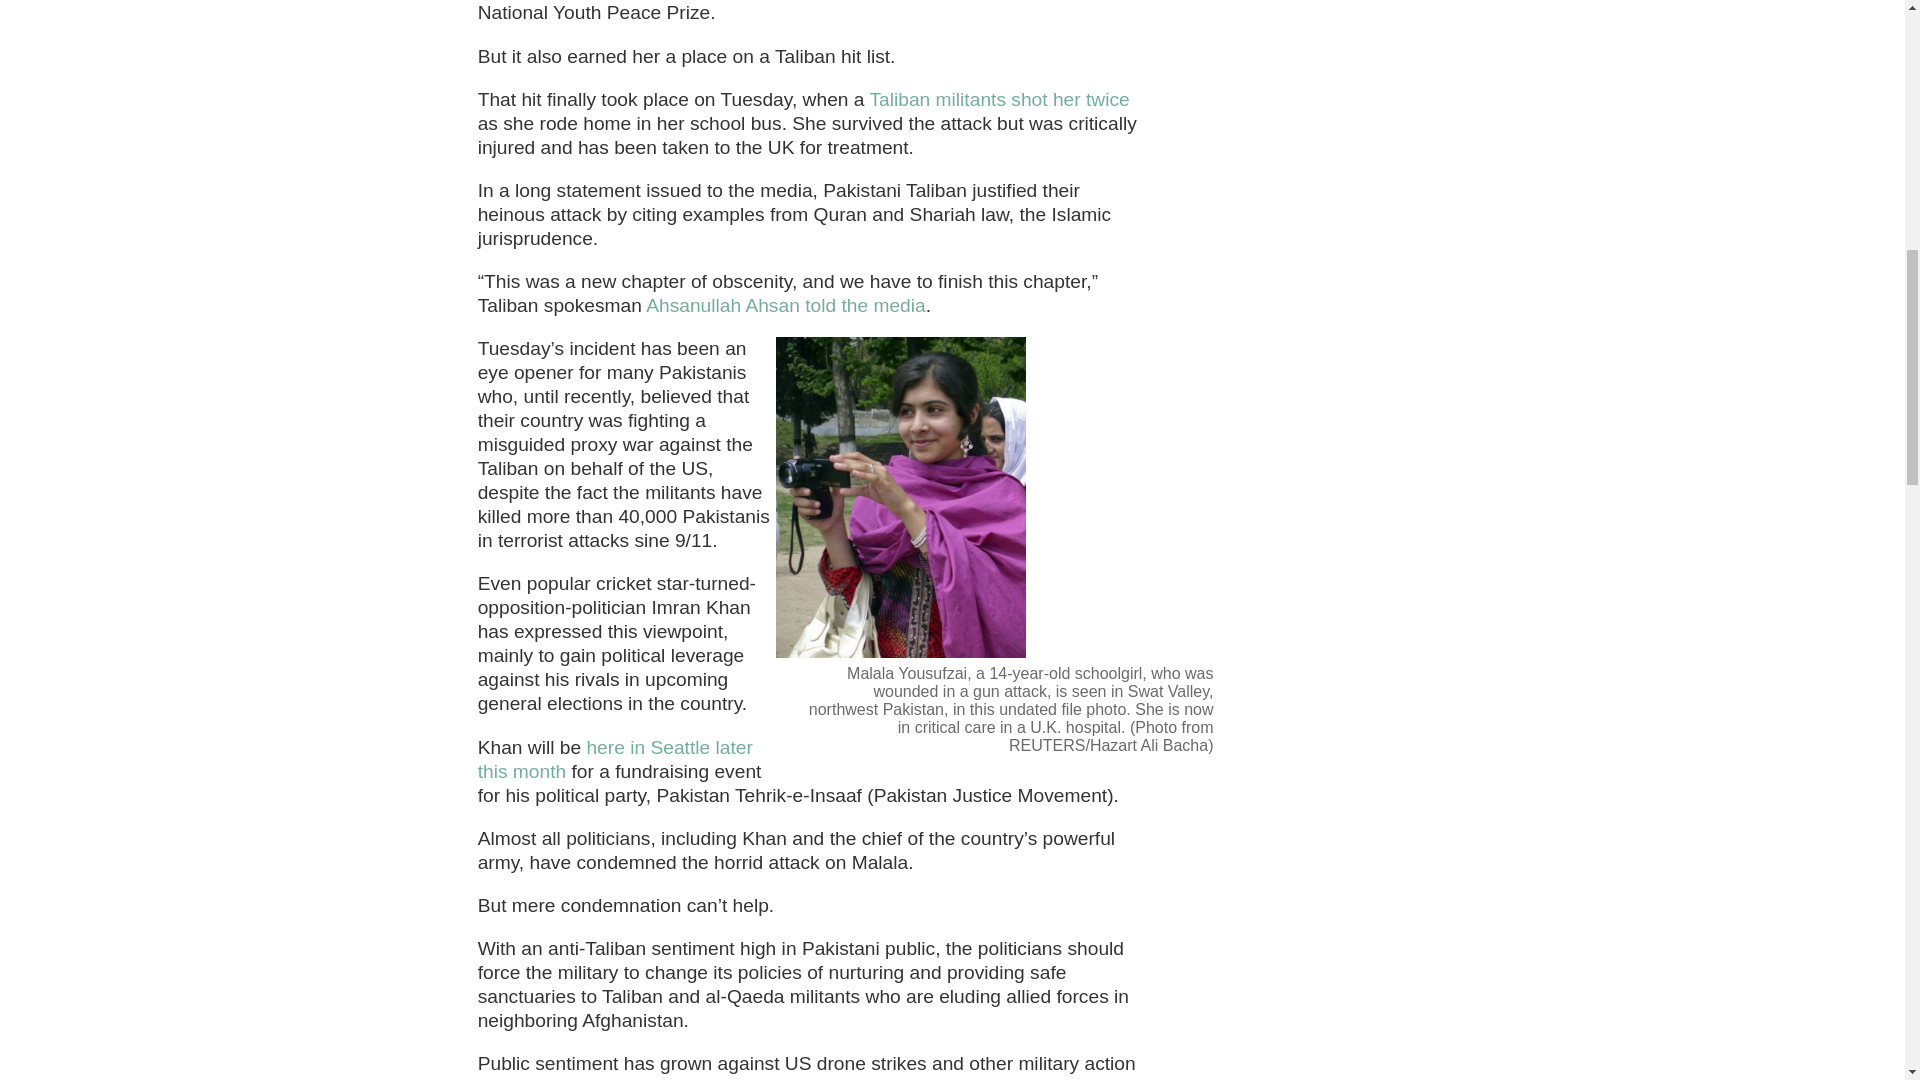 Image resolution: width=1920 pixels, height=1080 pixels. I want to click on Ahsanullah Ahsan told the media, so click(785, 305).